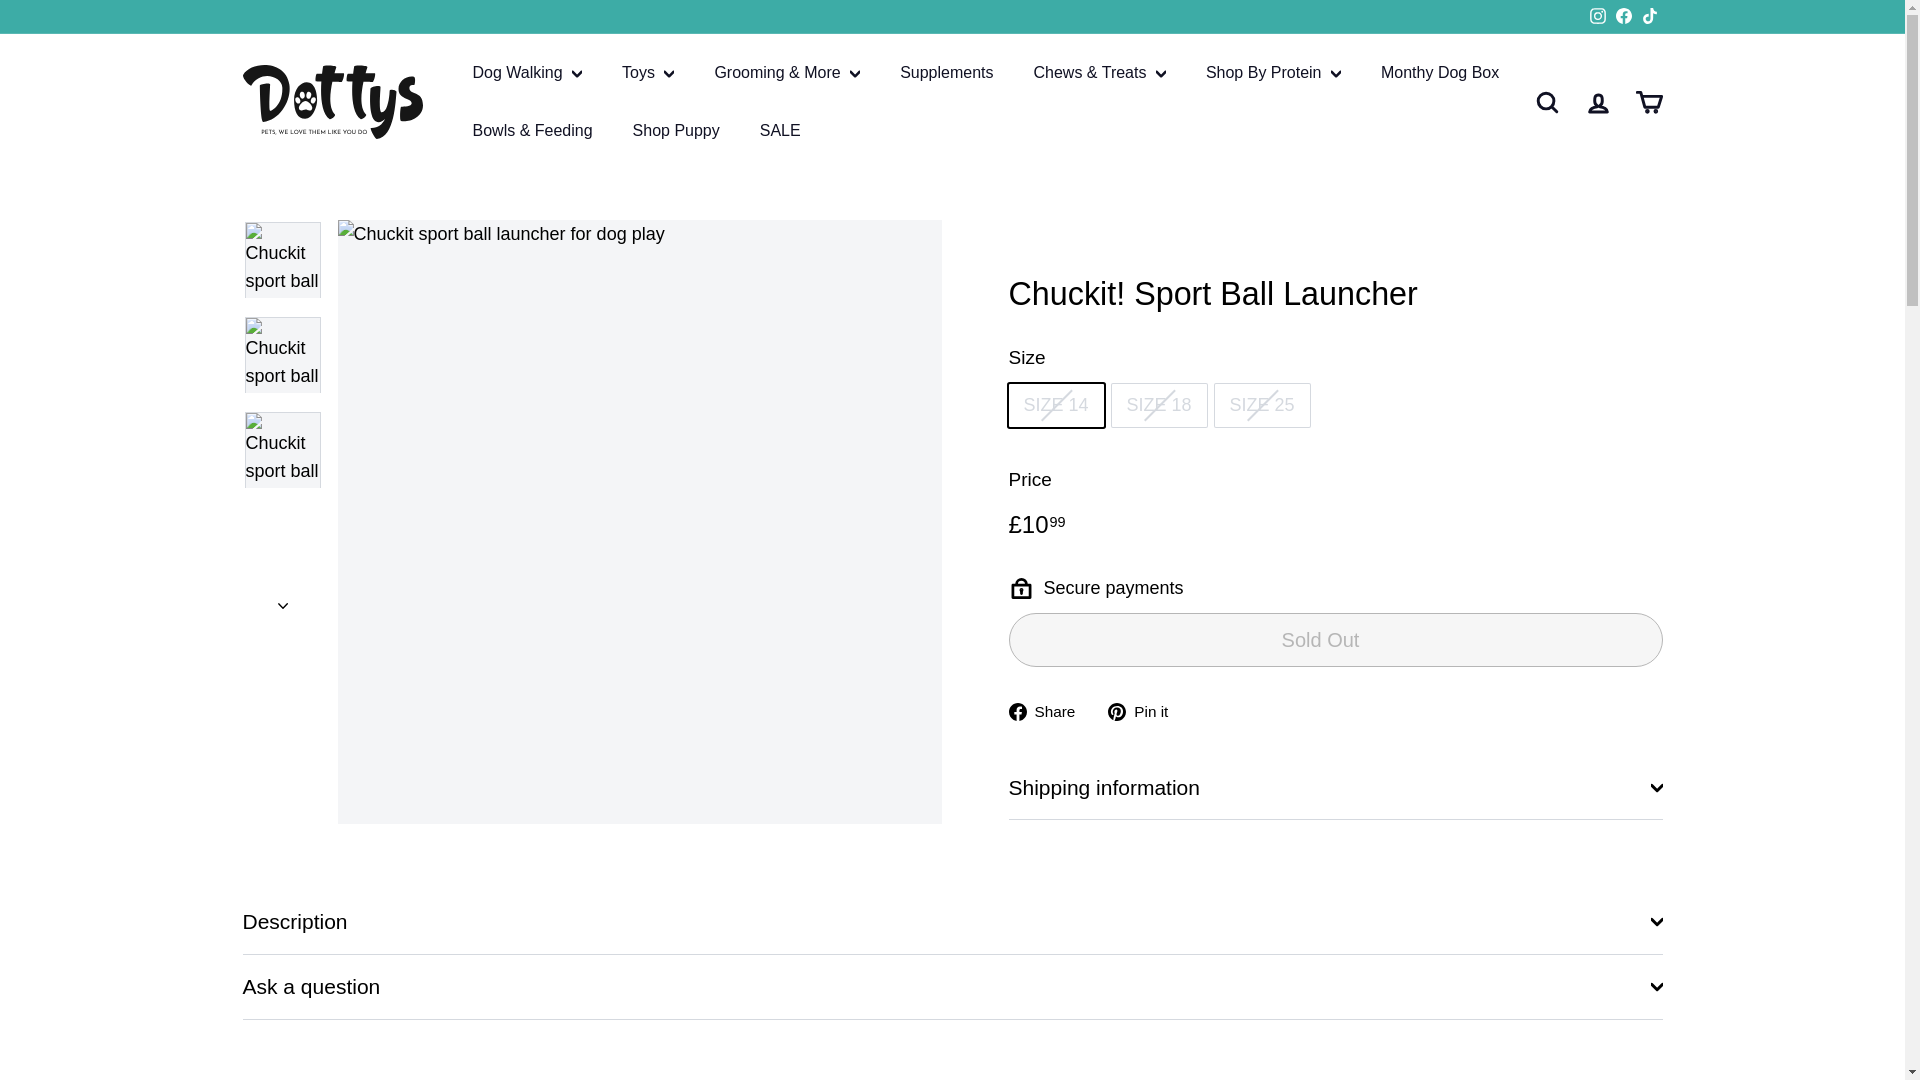 This screenshot has height=1080, width=1920. Describe the element at coordinates (1622, 16) in the screenshot. I see `Facebook` at that location.